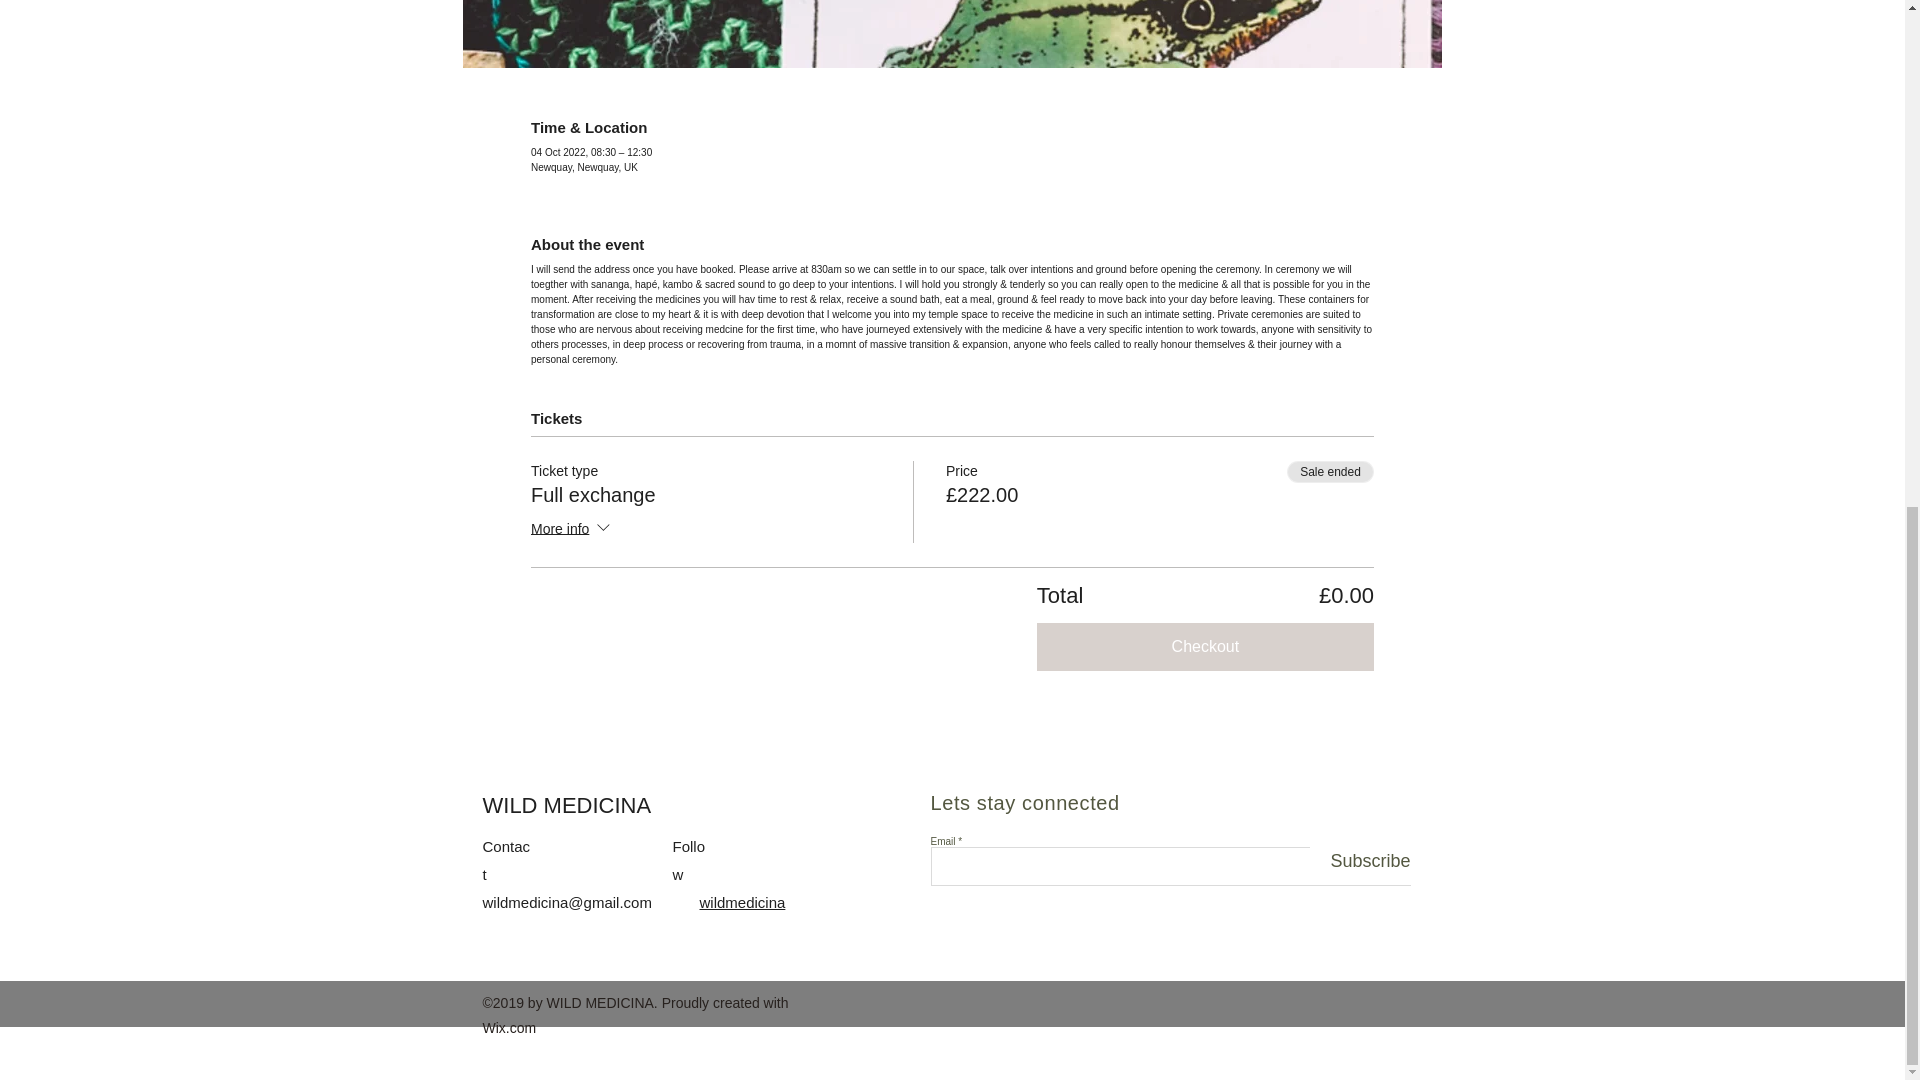  Describe the element at coordinates (1205, 646) in the screenshot. I see `Checkout` at that location.